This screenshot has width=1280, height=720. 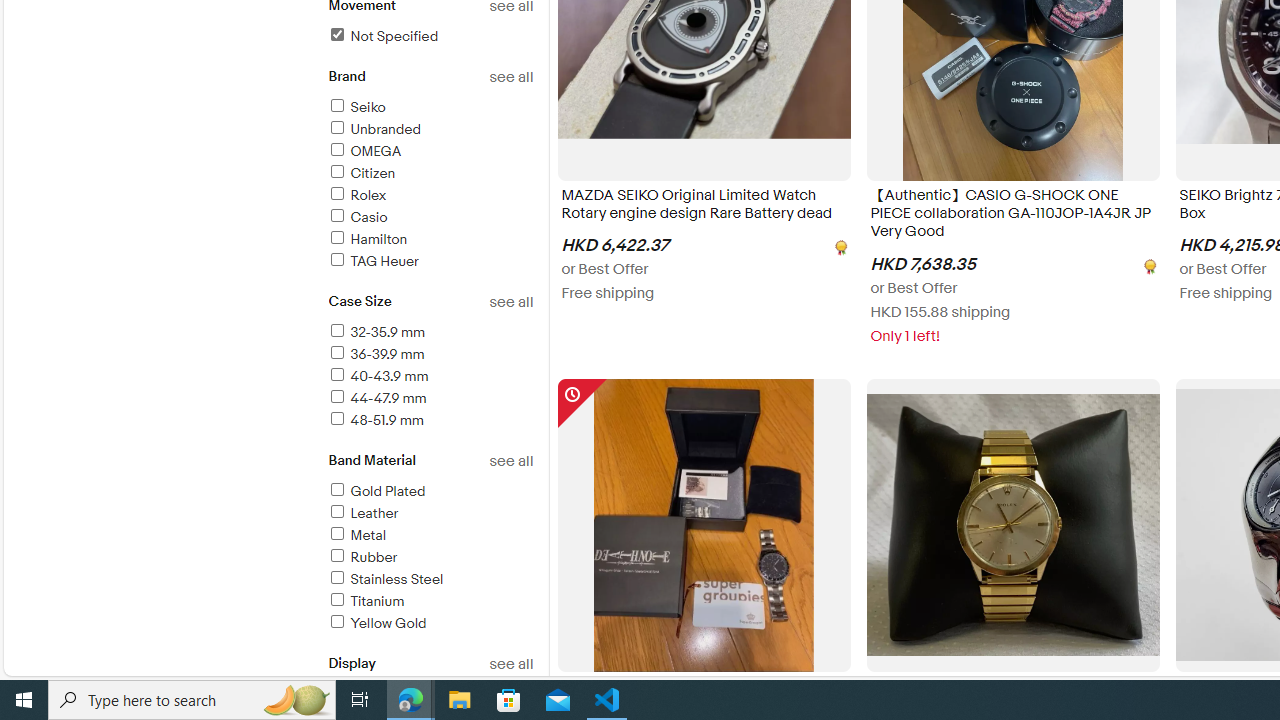 I want to click on 44-47.9 mm, so click(x=430, y=399).